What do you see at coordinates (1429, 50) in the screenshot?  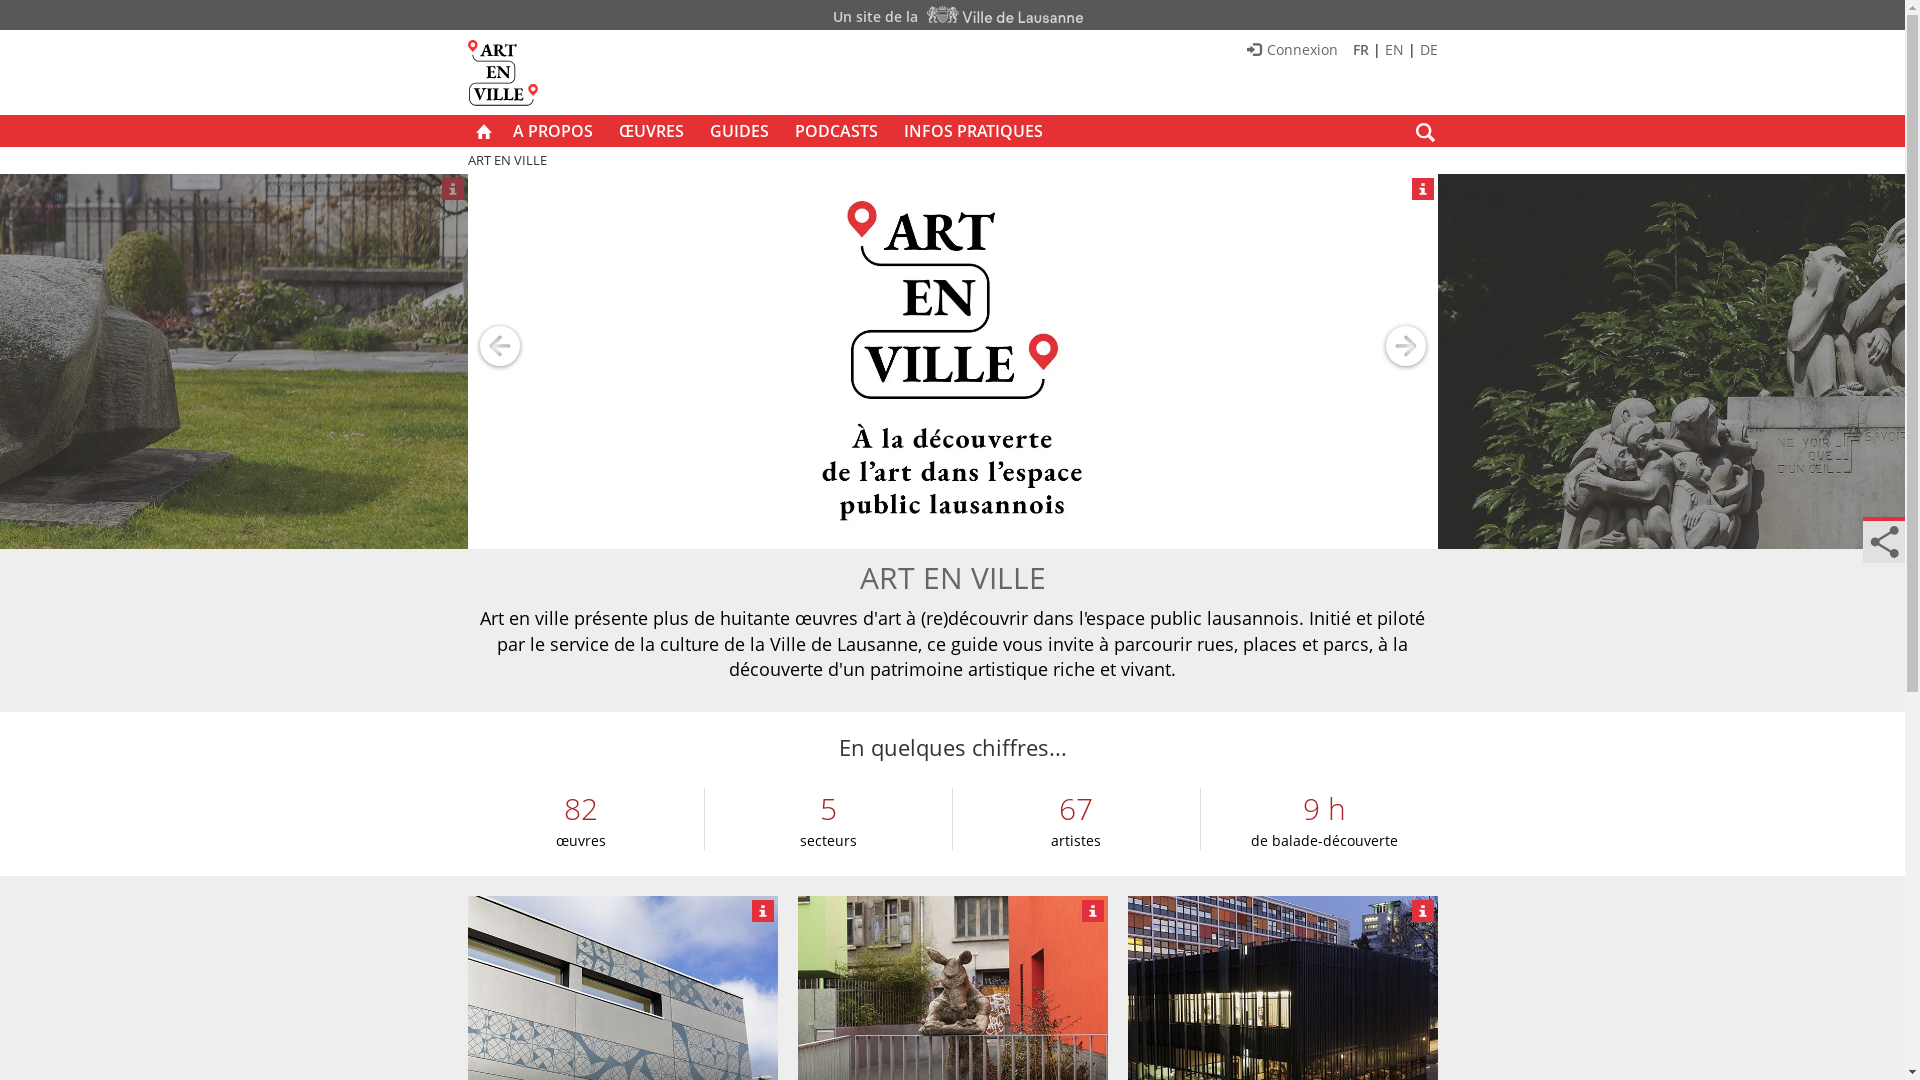 I see `DE` at bounding box center [1429, 50].